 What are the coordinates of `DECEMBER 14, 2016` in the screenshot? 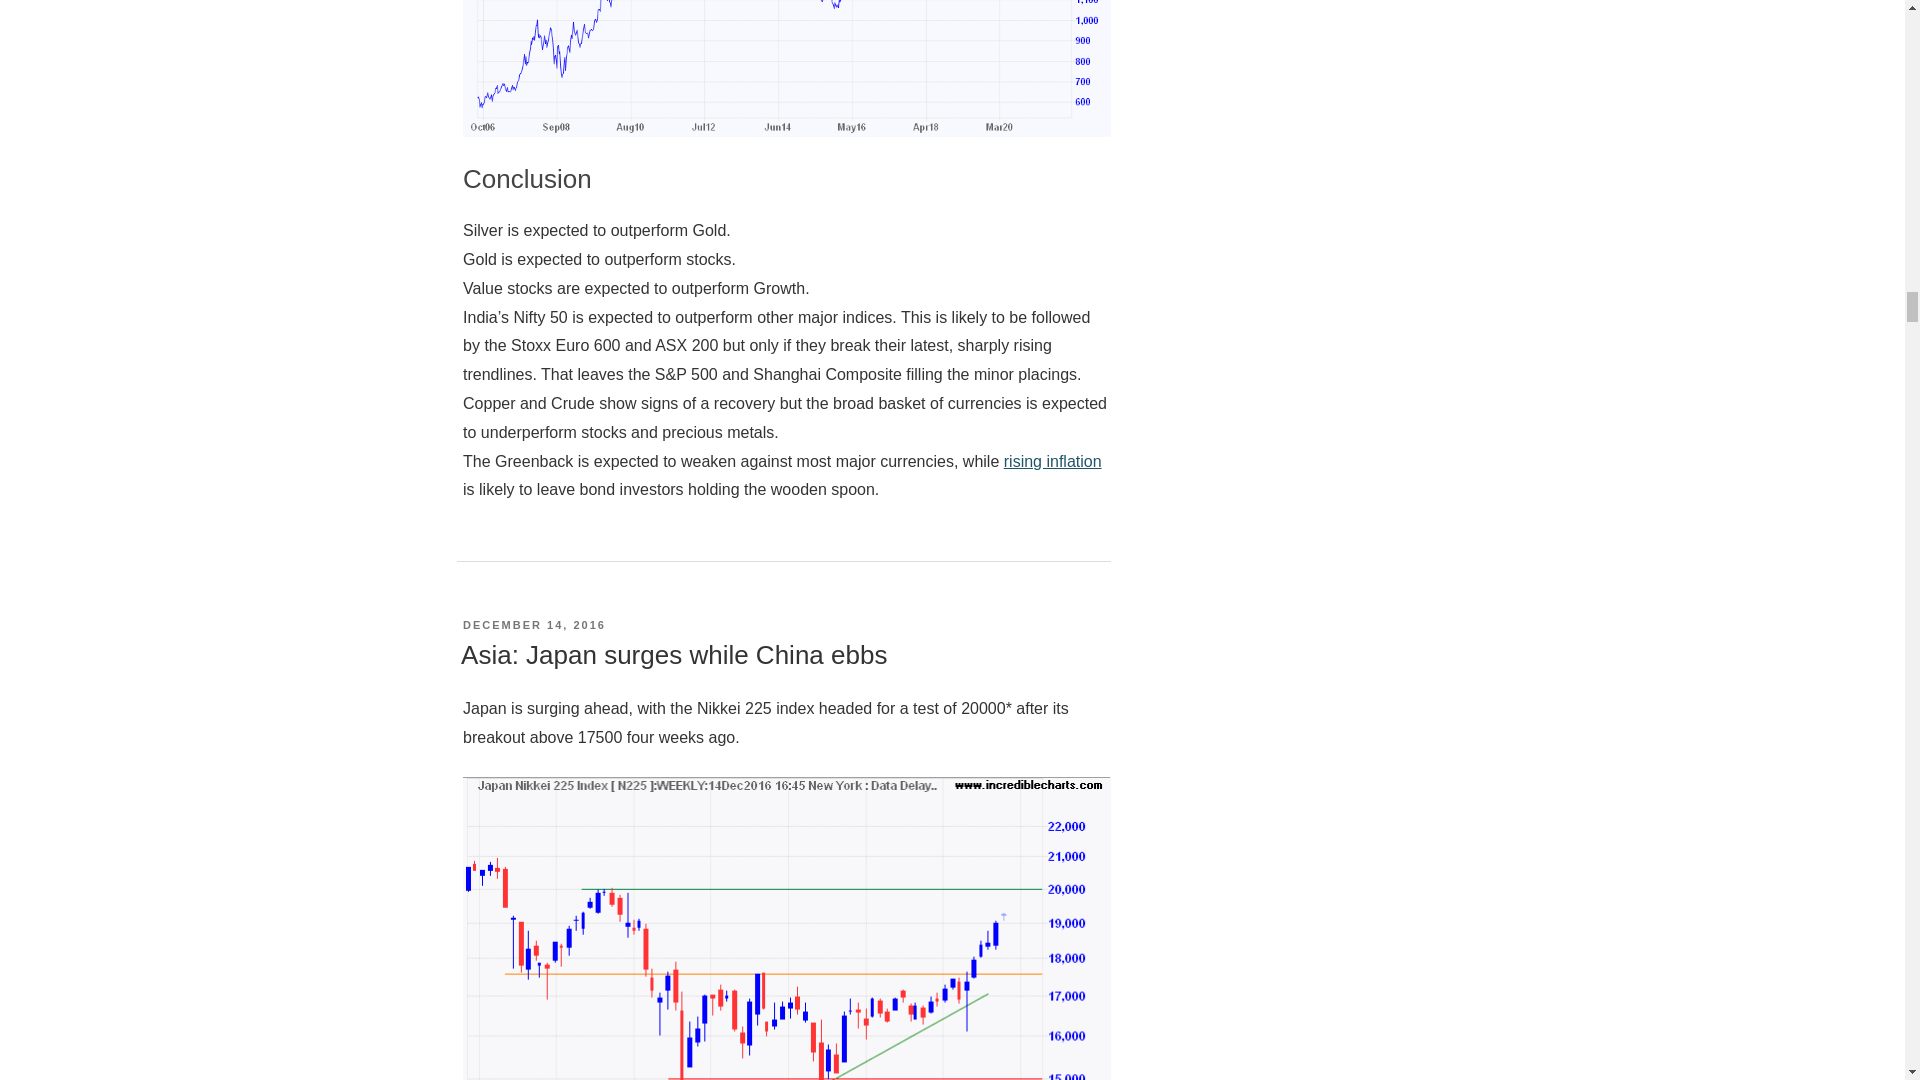 It's located at (534, 624).